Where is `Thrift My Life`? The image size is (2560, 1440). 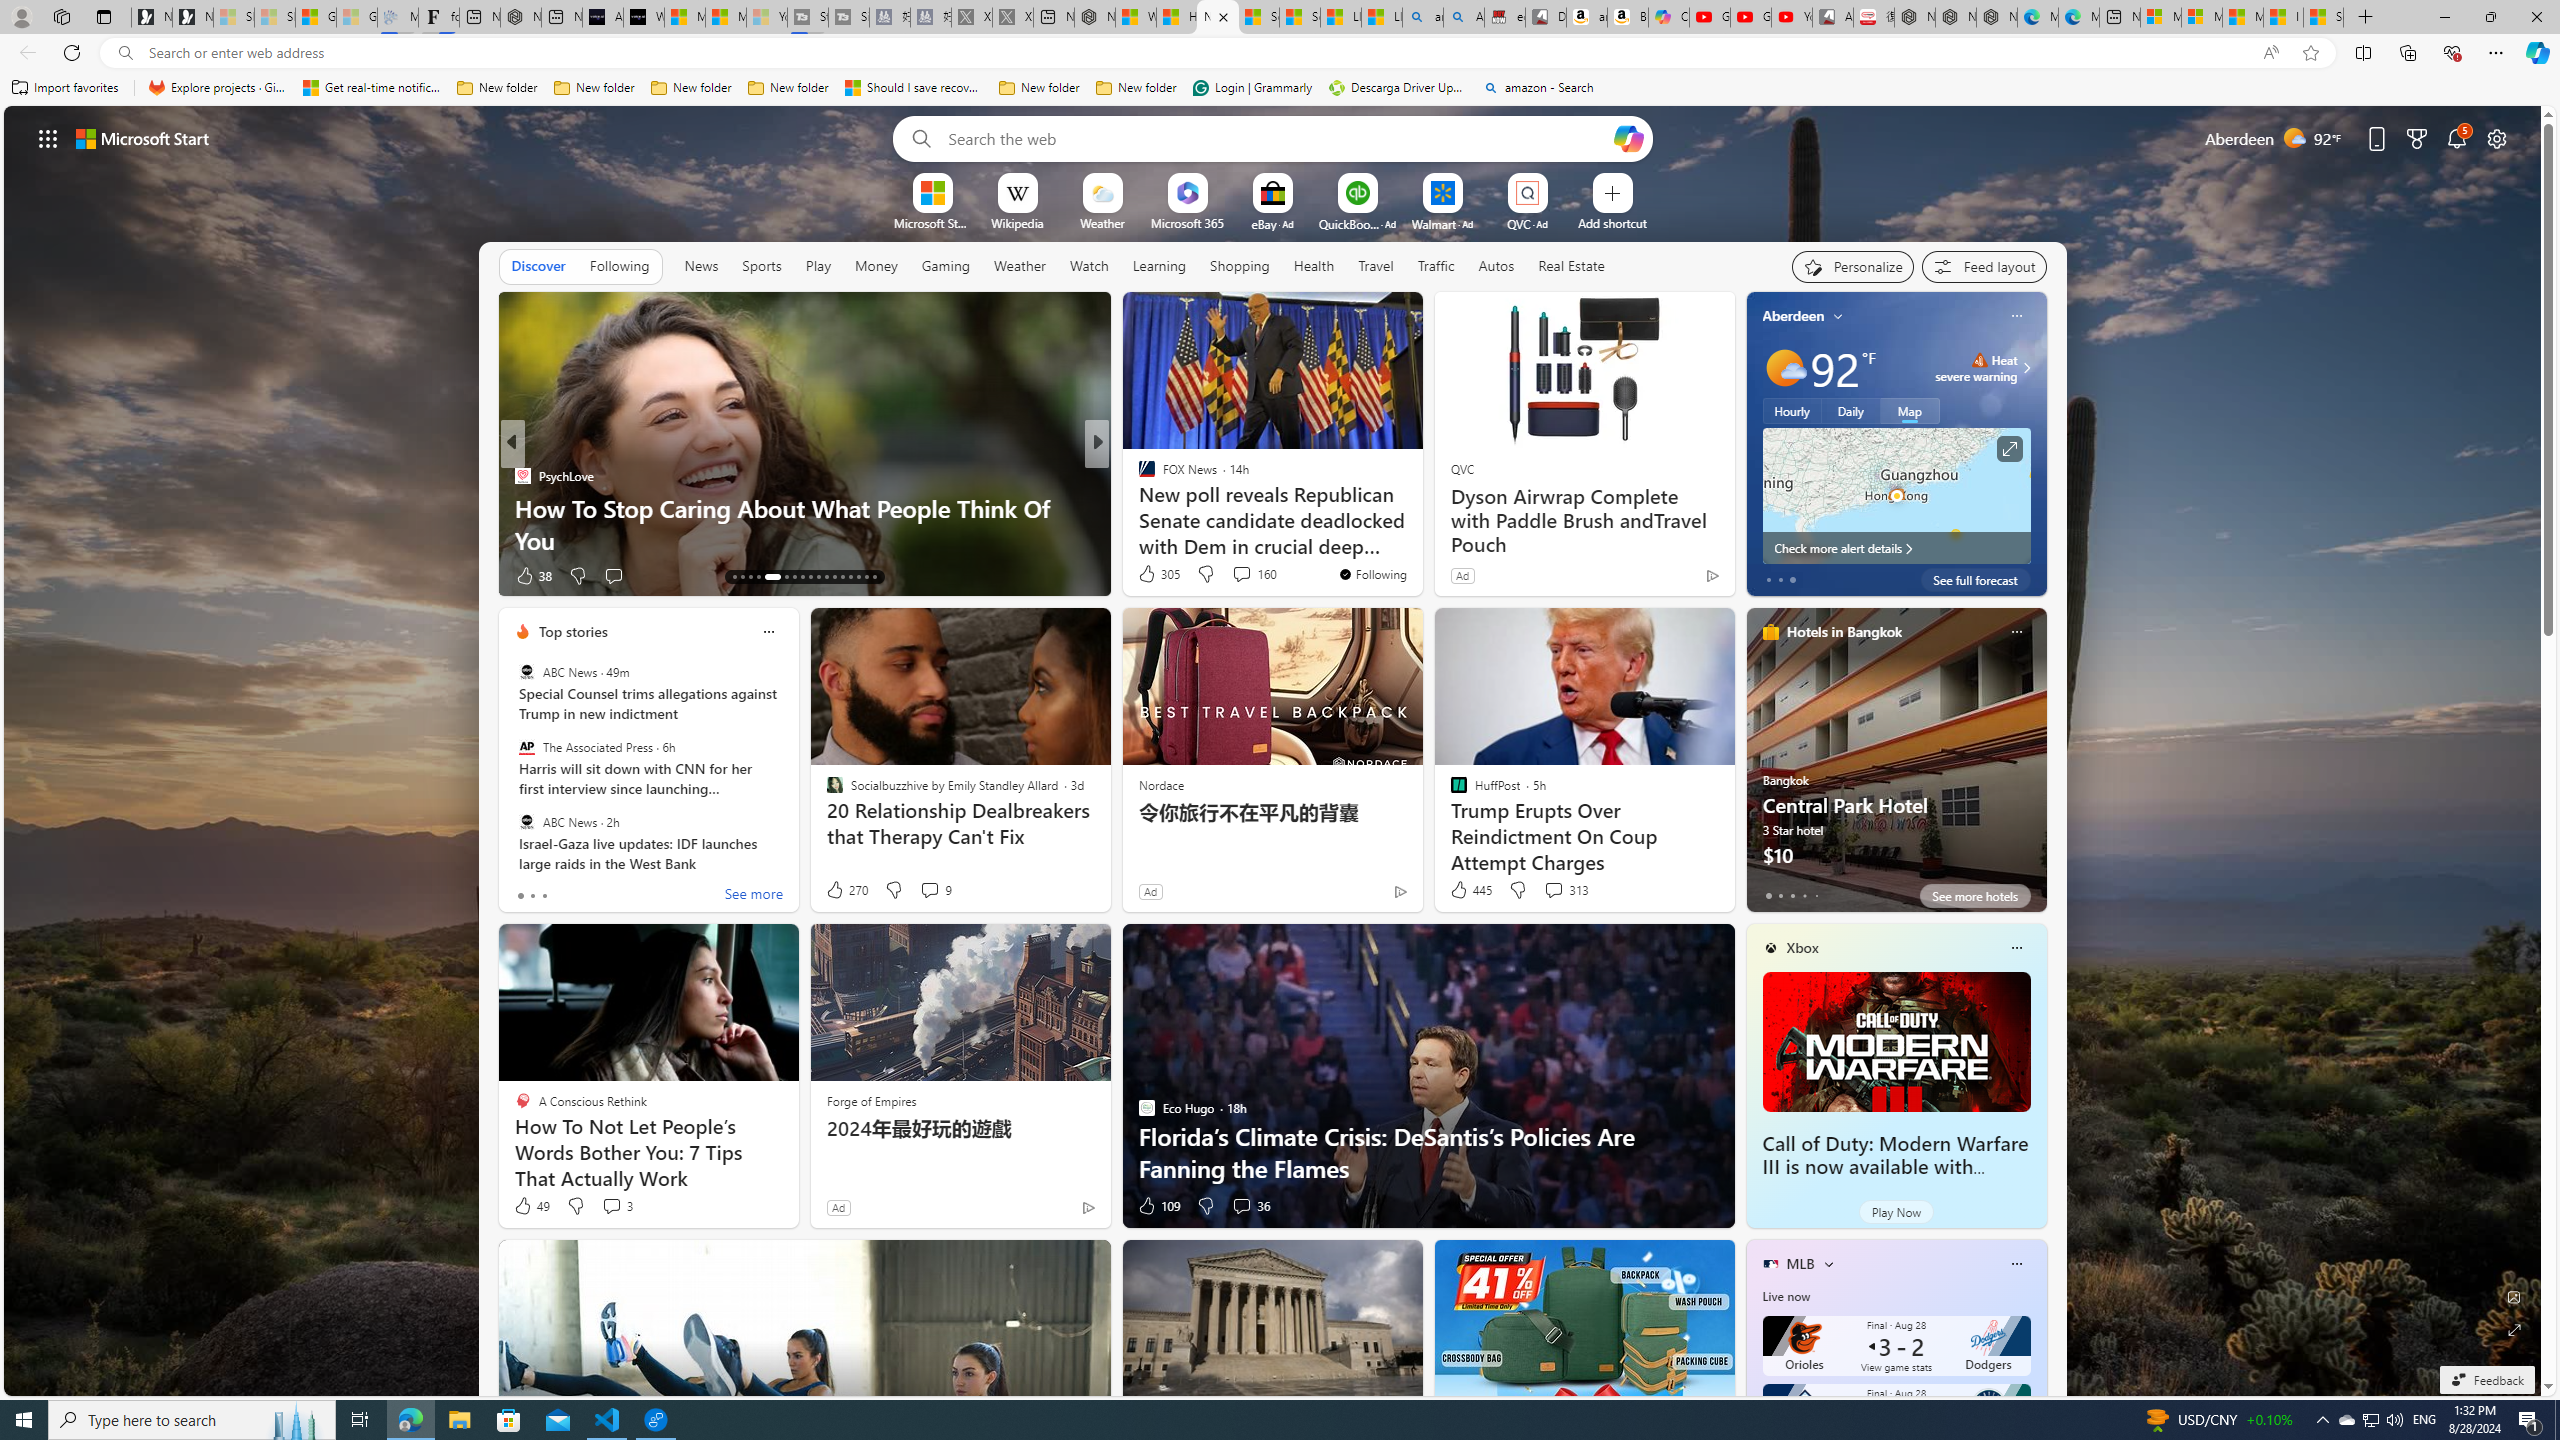 Thrift My Life is located at coordinates (1137, 476).